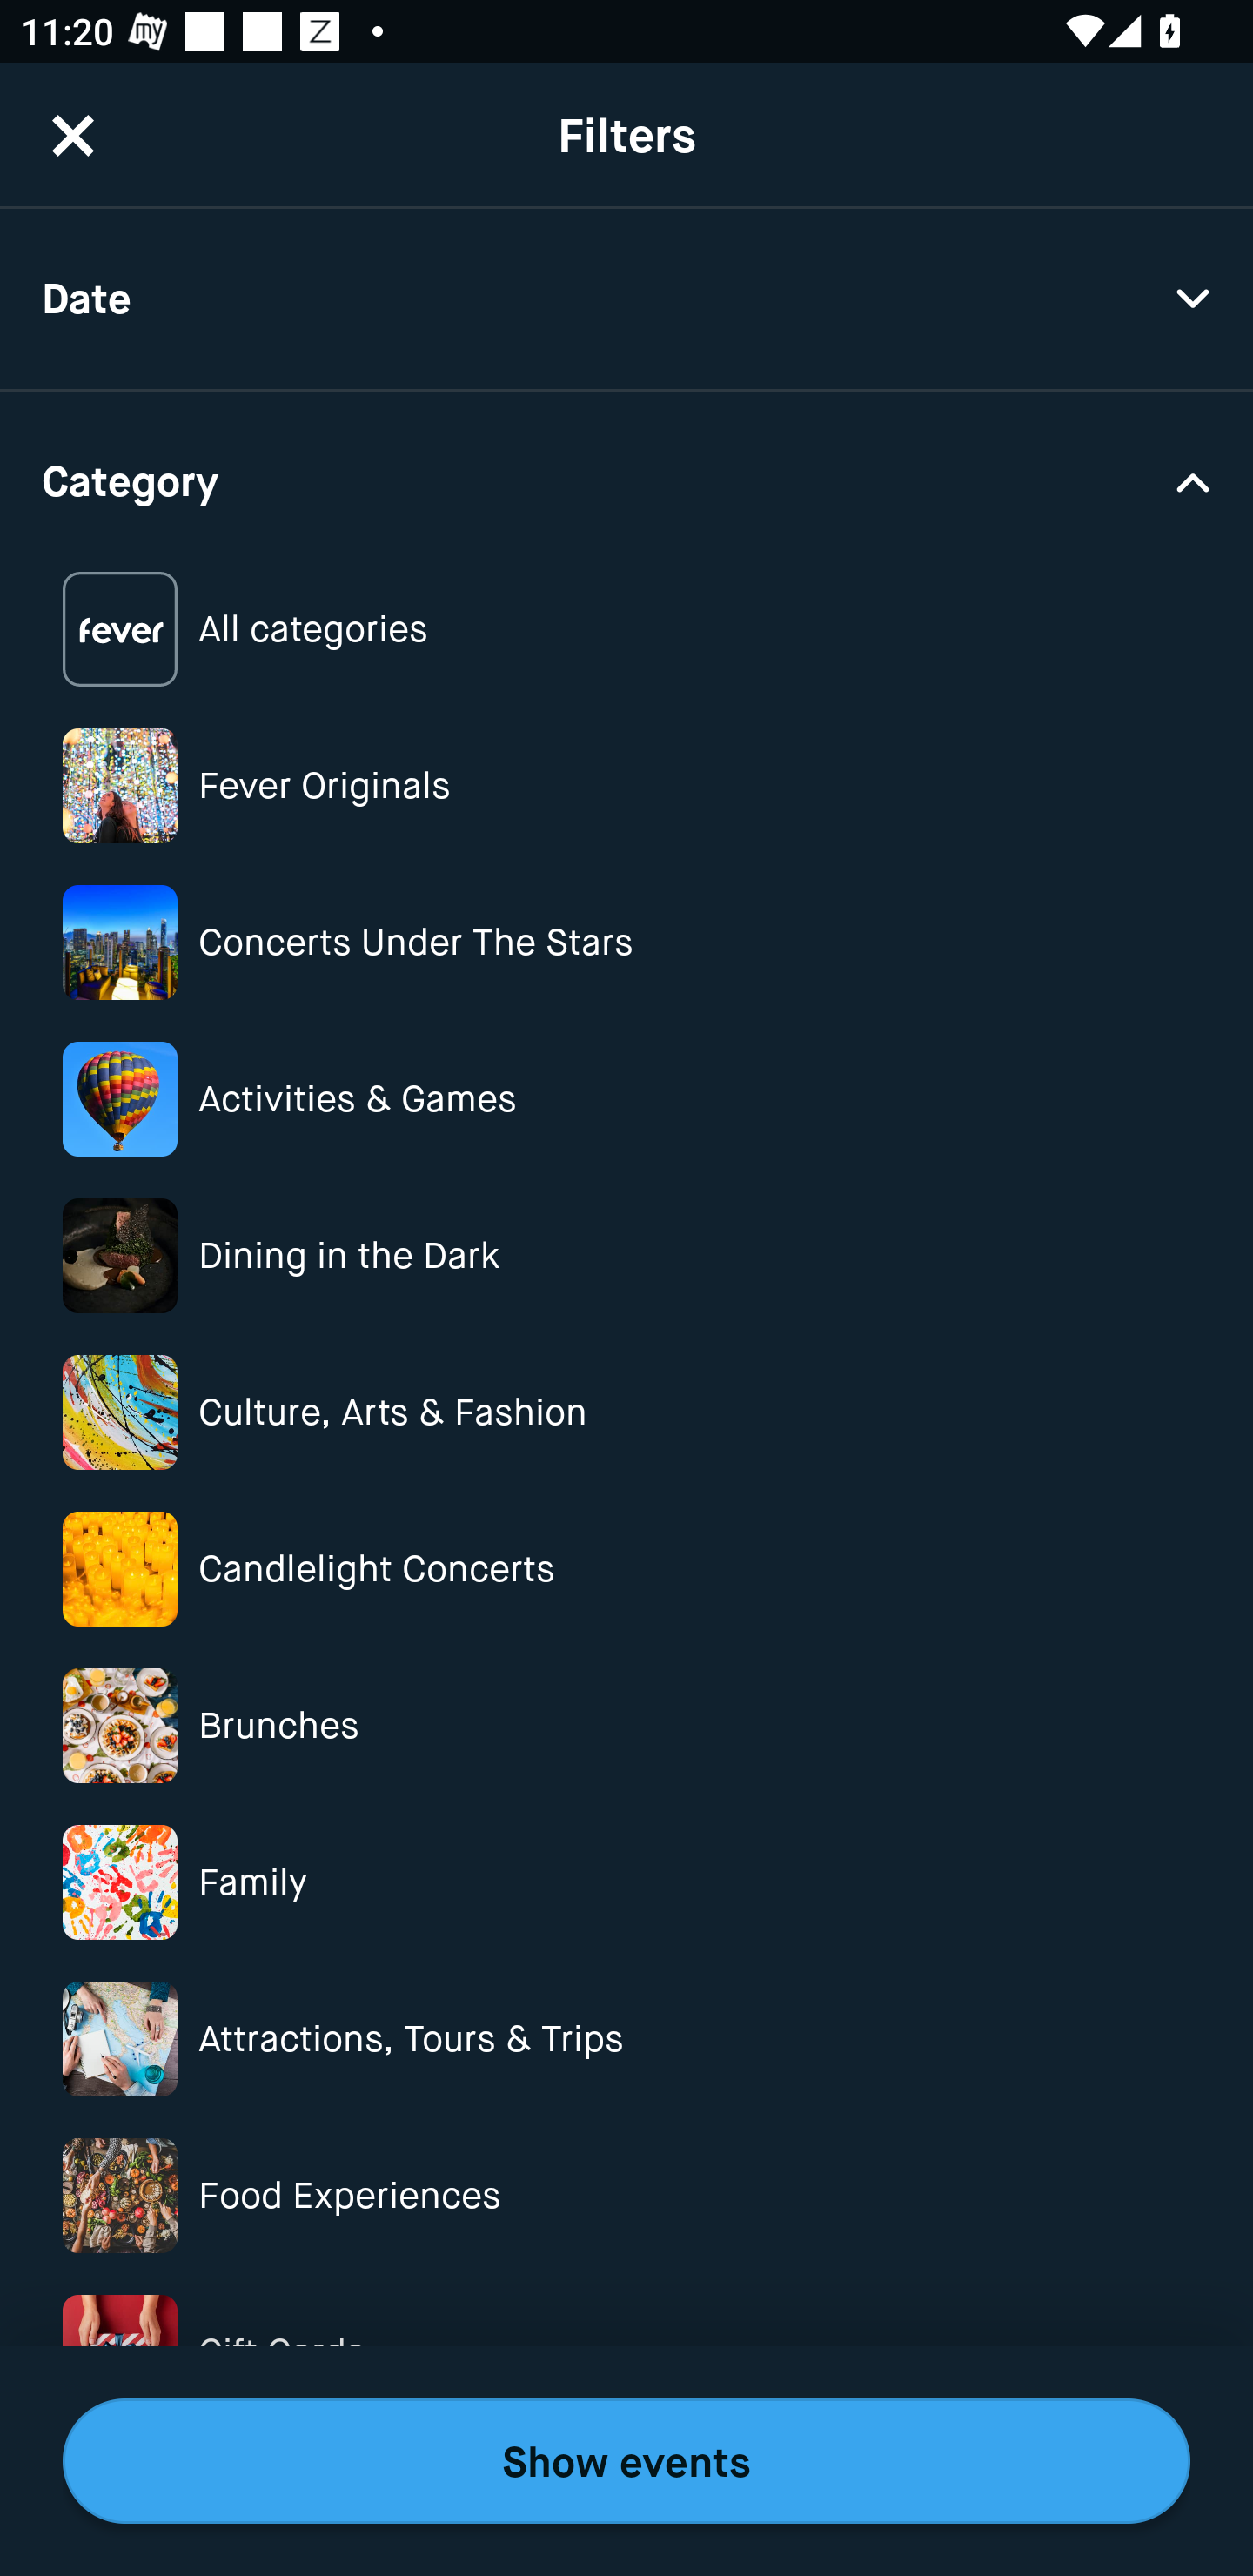  I want to click on Category Image Attractions, Tours & Trips, so click(626, 2038).